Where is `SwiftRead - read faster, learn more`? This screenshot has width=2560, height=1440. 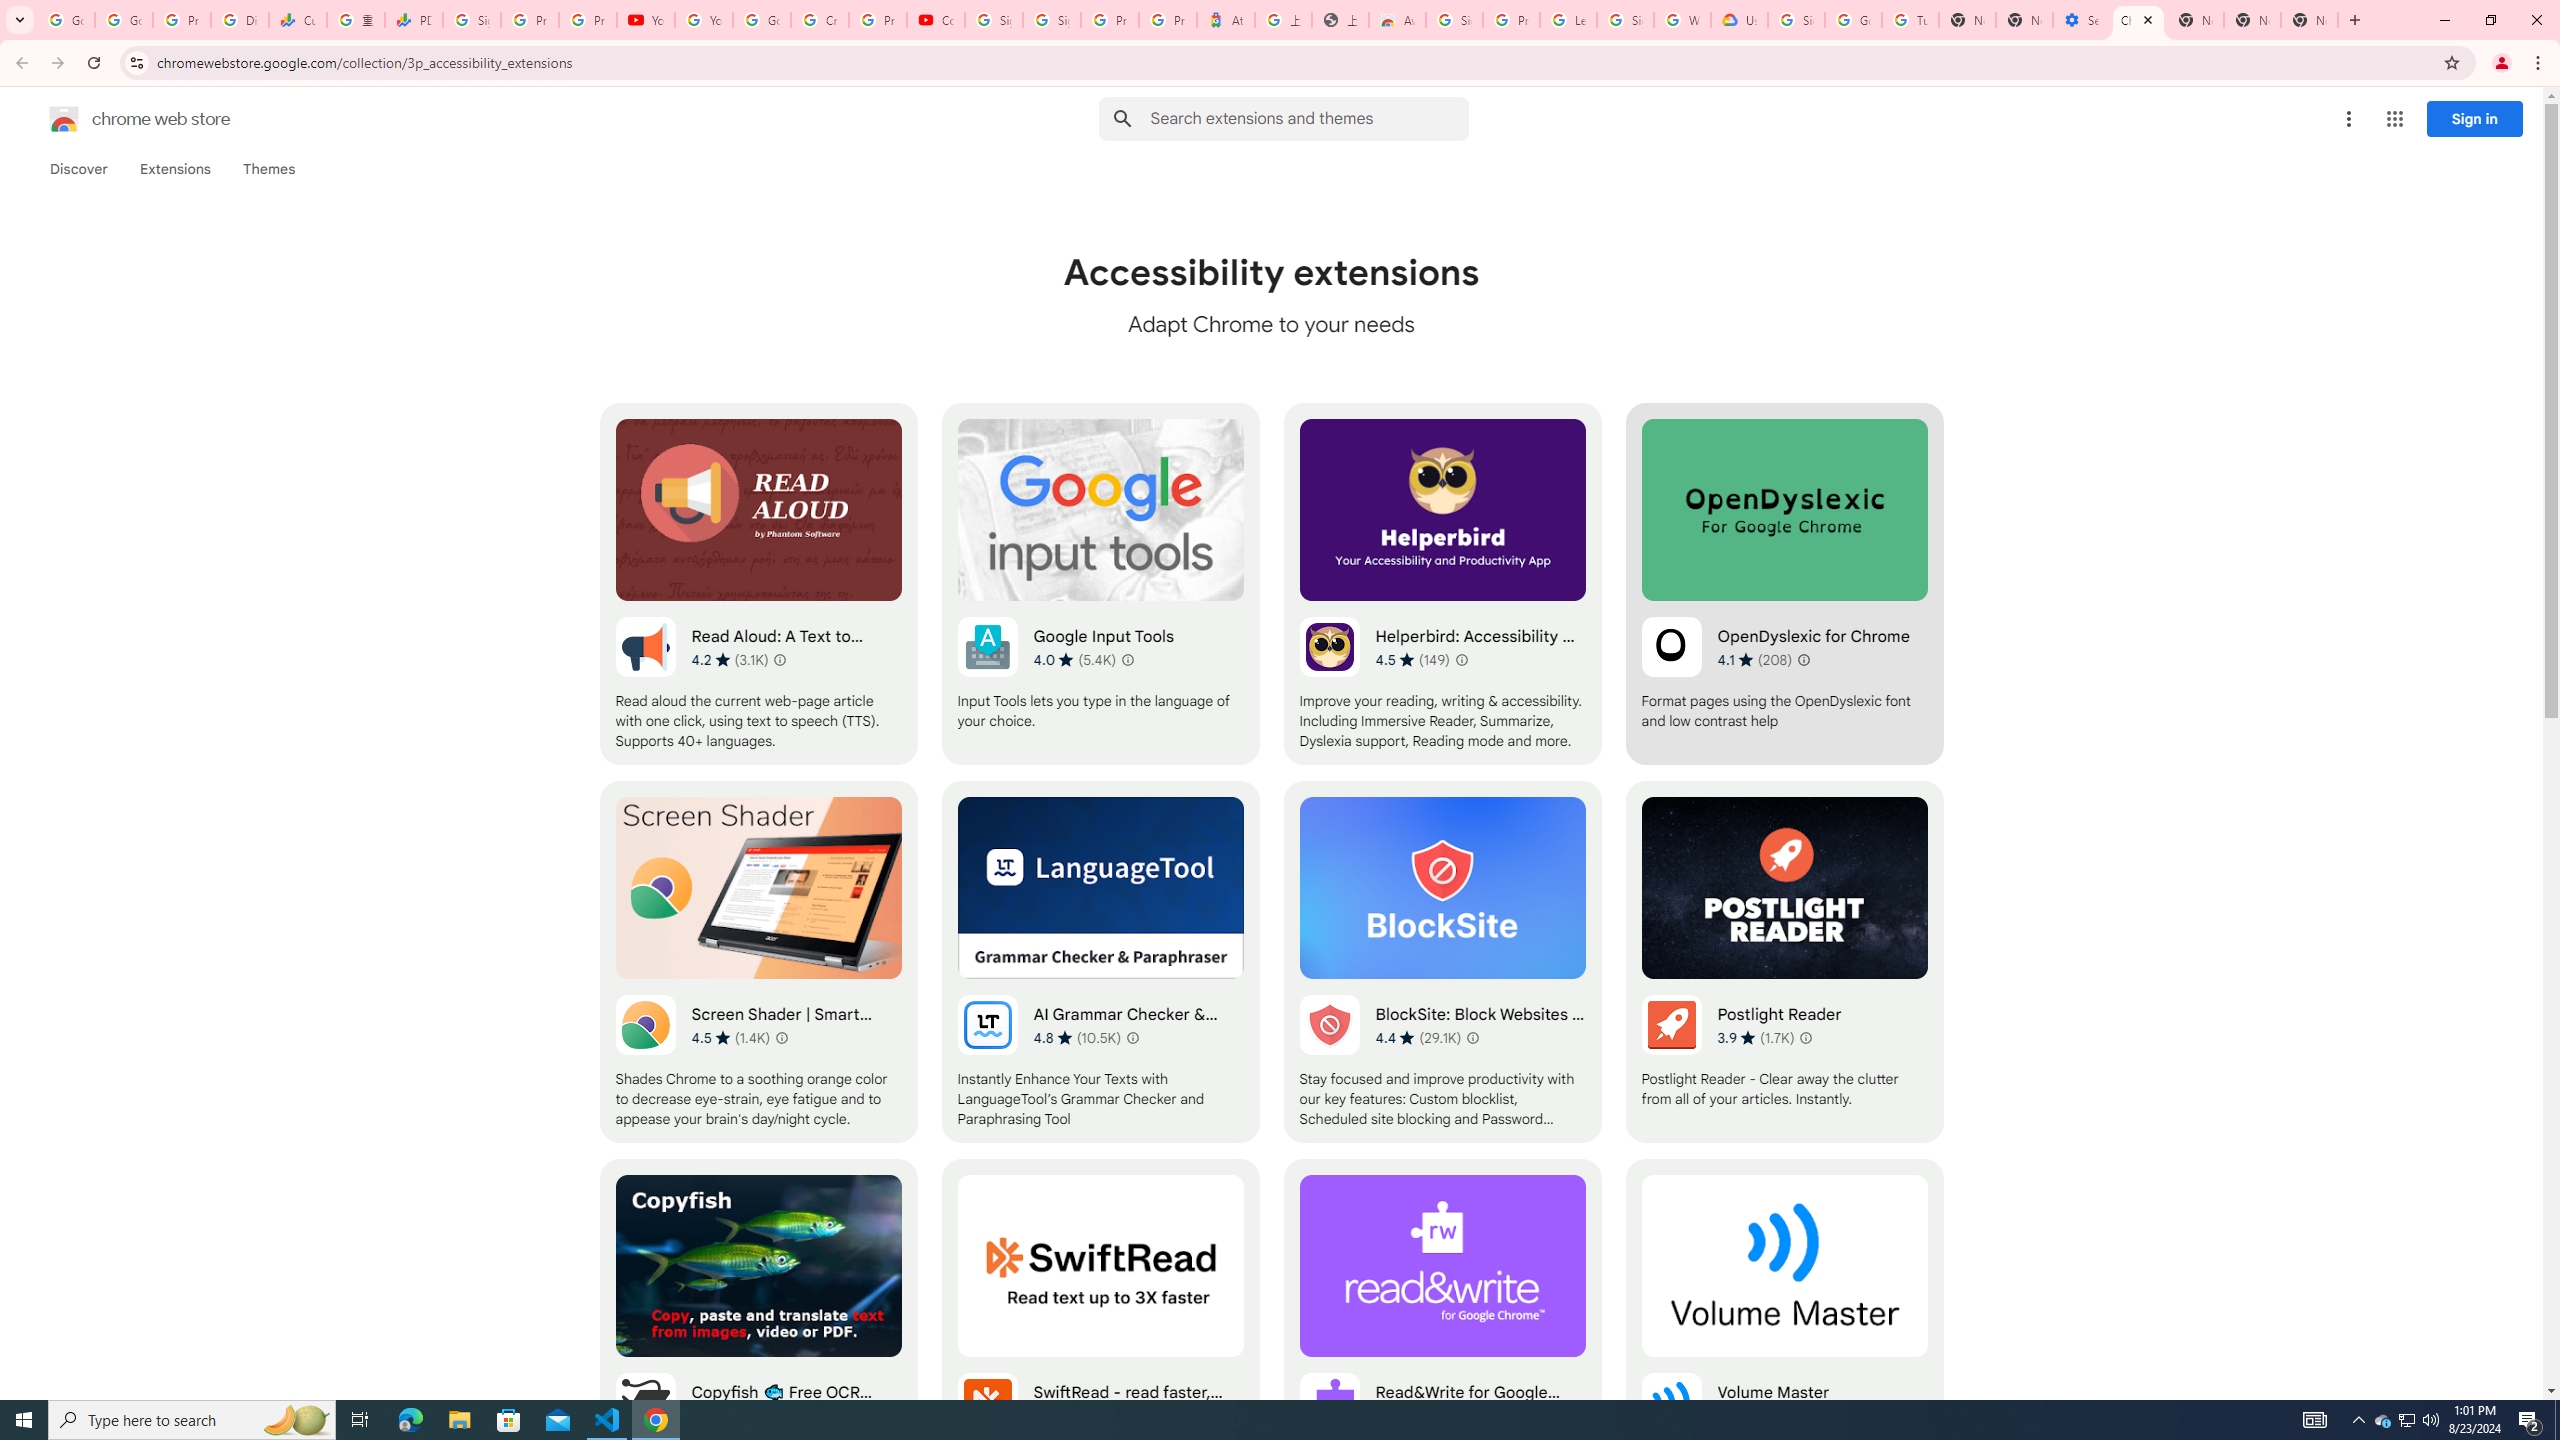
SwiftRead - read faster, learn more is located at coordinates (1100, 1340).